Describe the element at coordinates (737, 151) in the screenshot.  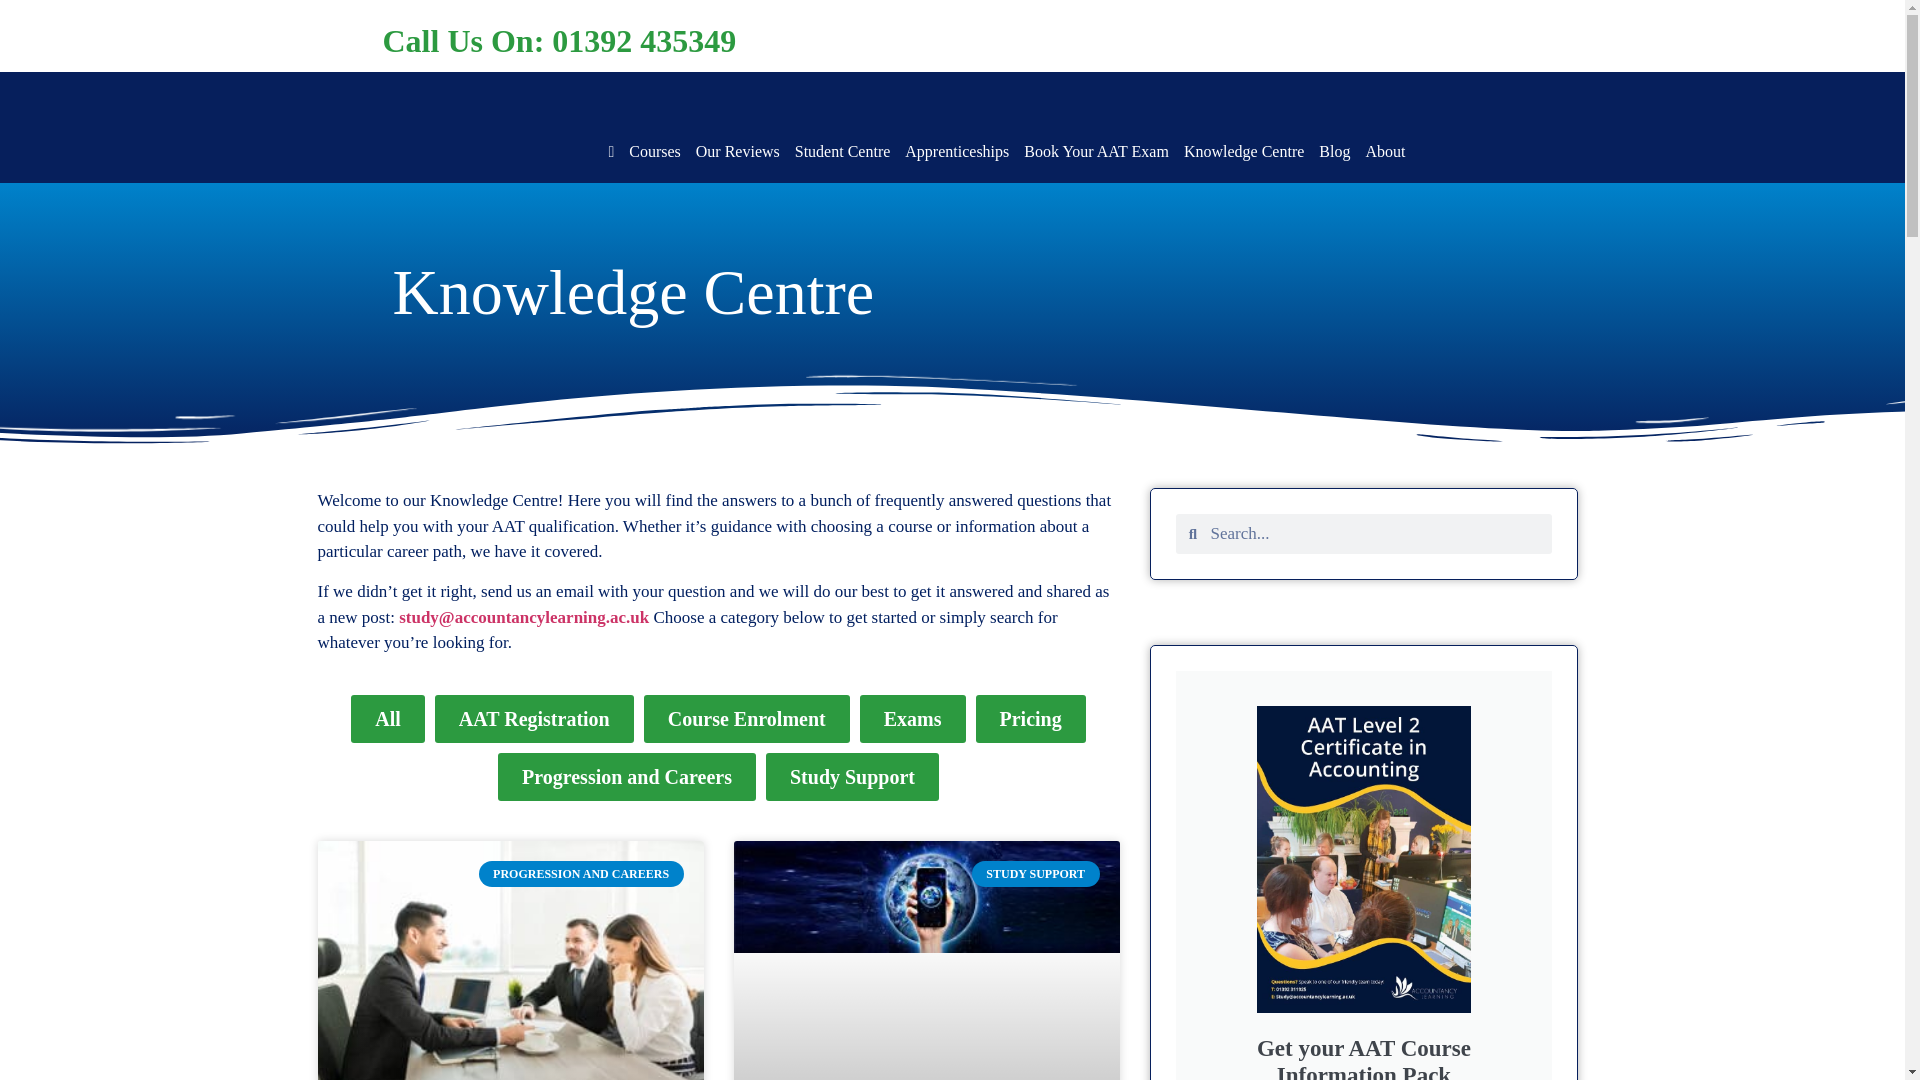
I see `Our Reviews` at that location.